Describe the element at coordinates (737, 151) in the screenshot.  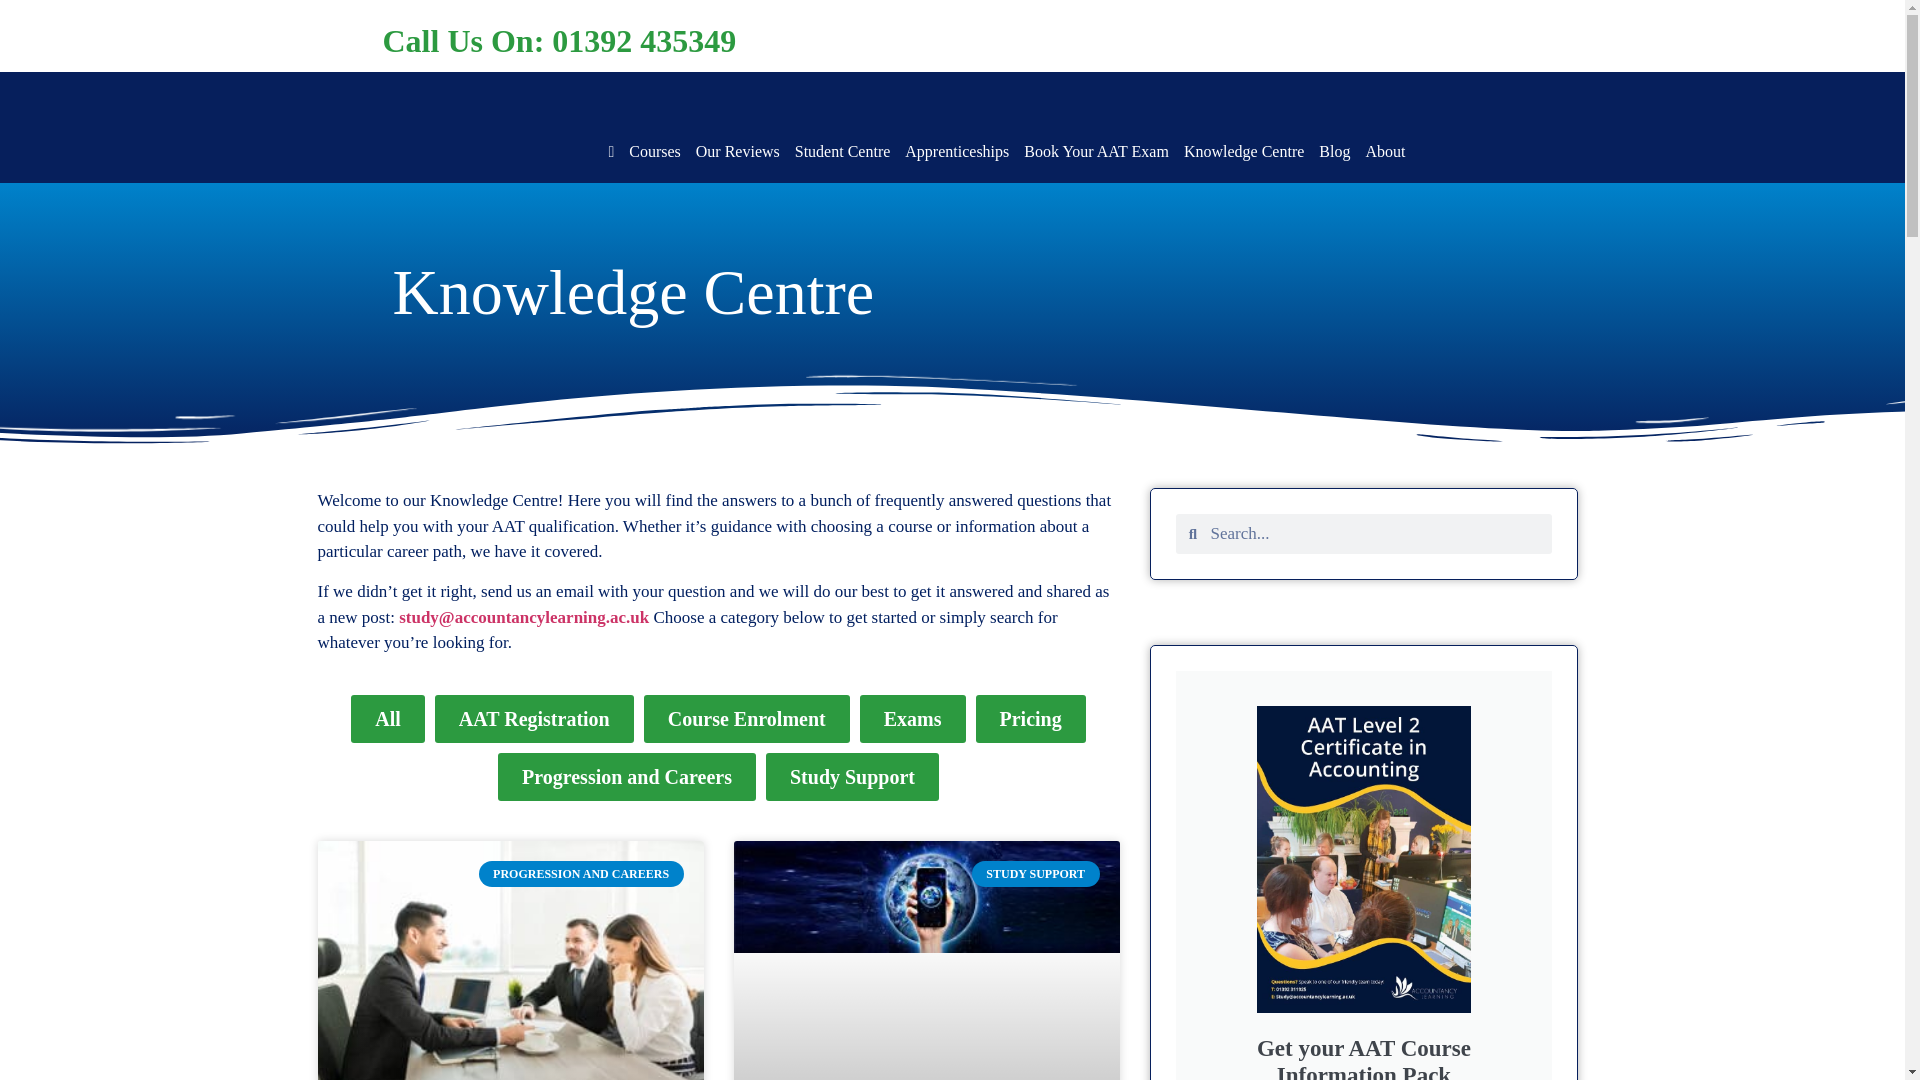
I see `Our Reviews` at that location.